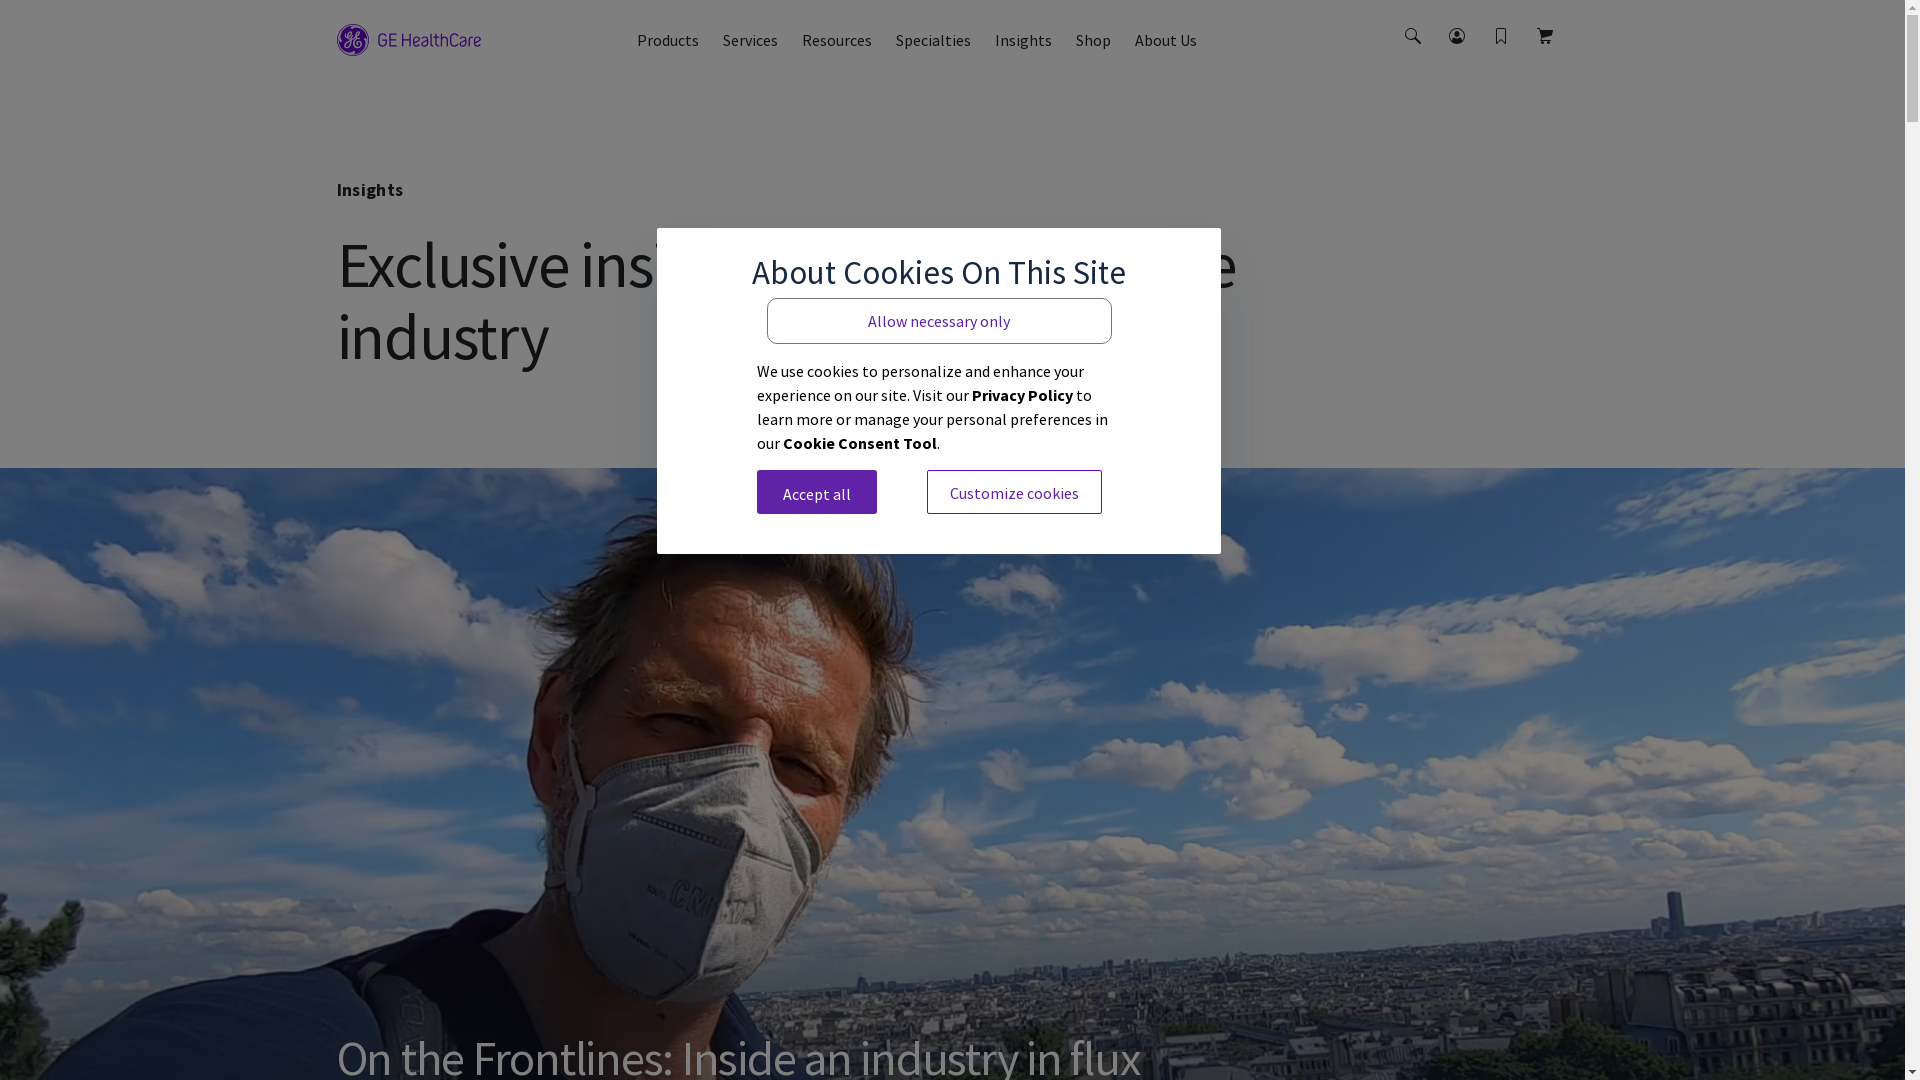 The height and width of the screenshot is (1080, 1920). What do you see at coordinates (1022, 394) in the screenshot?
I see `Privacy Policy` at bounding box center [1022, 394].